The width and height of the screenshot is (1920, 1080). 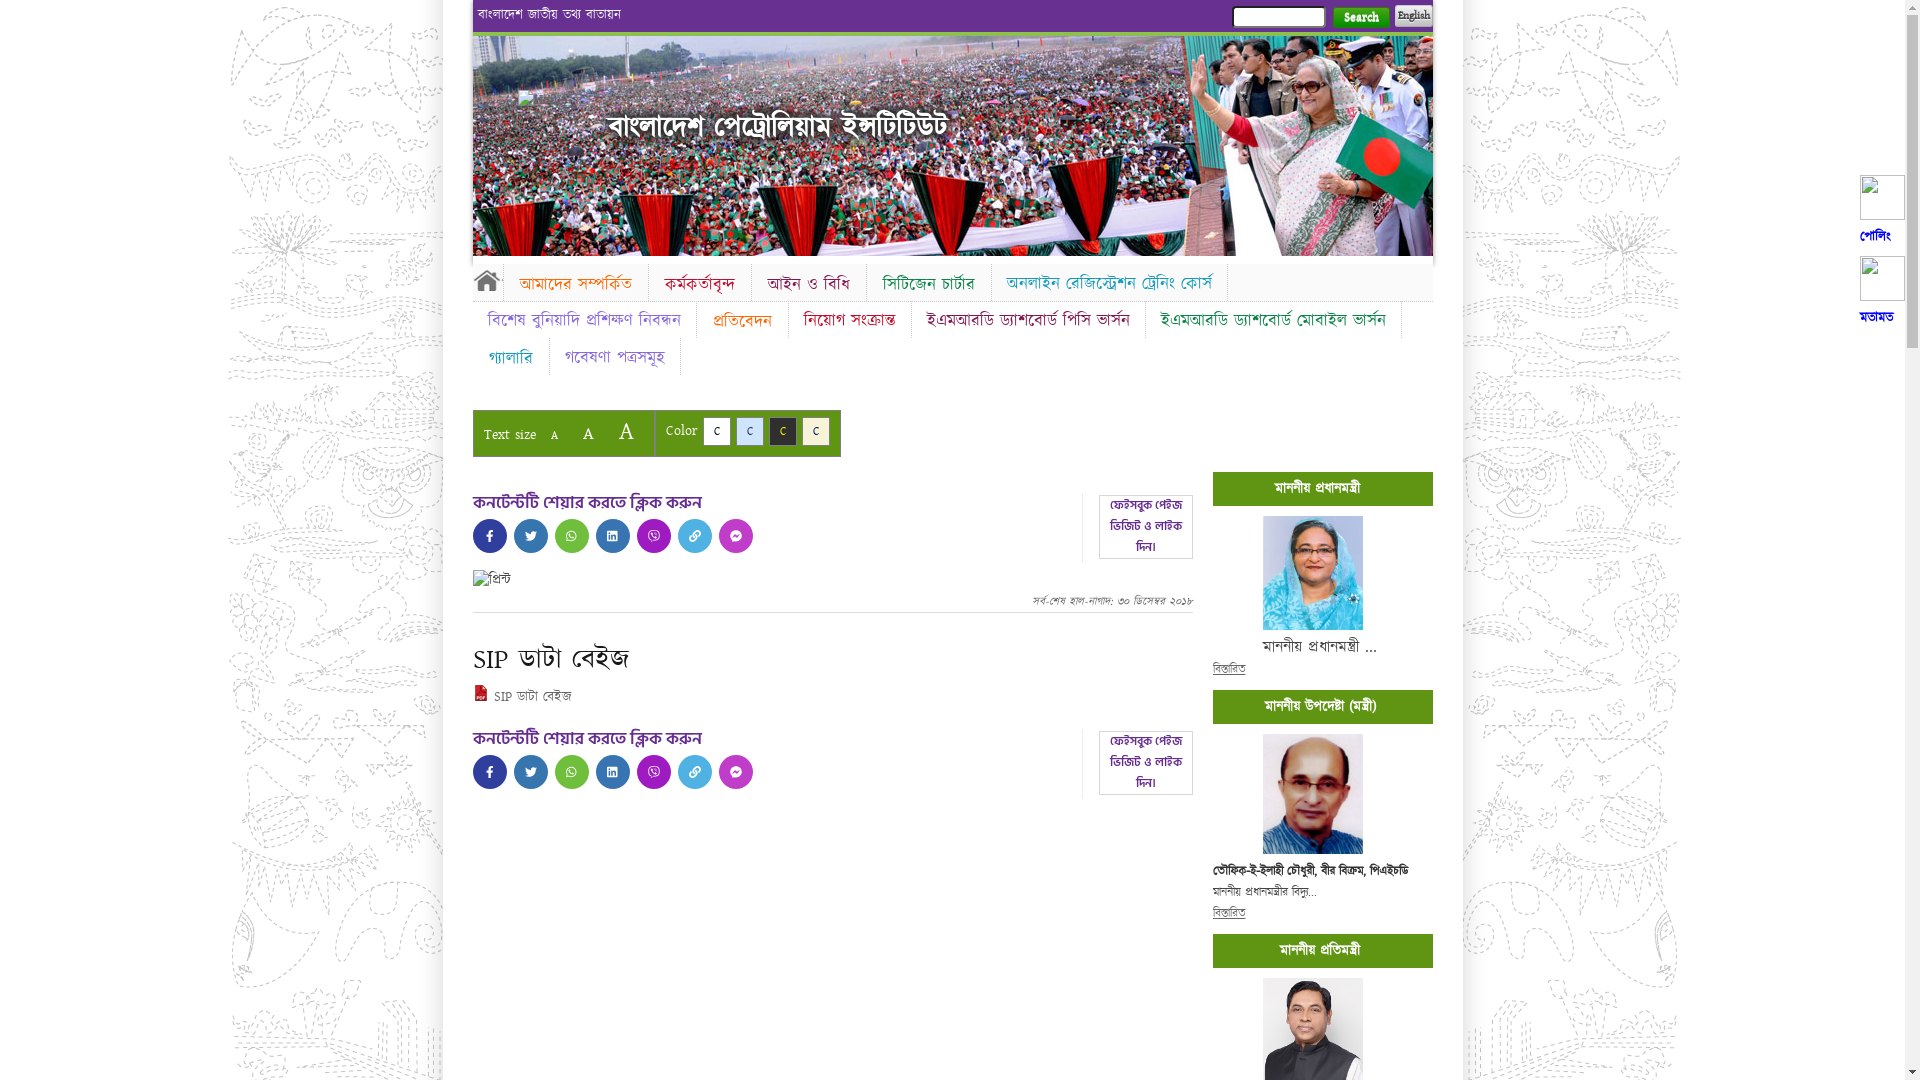 I want to click on C, so click(x=816, y=432).